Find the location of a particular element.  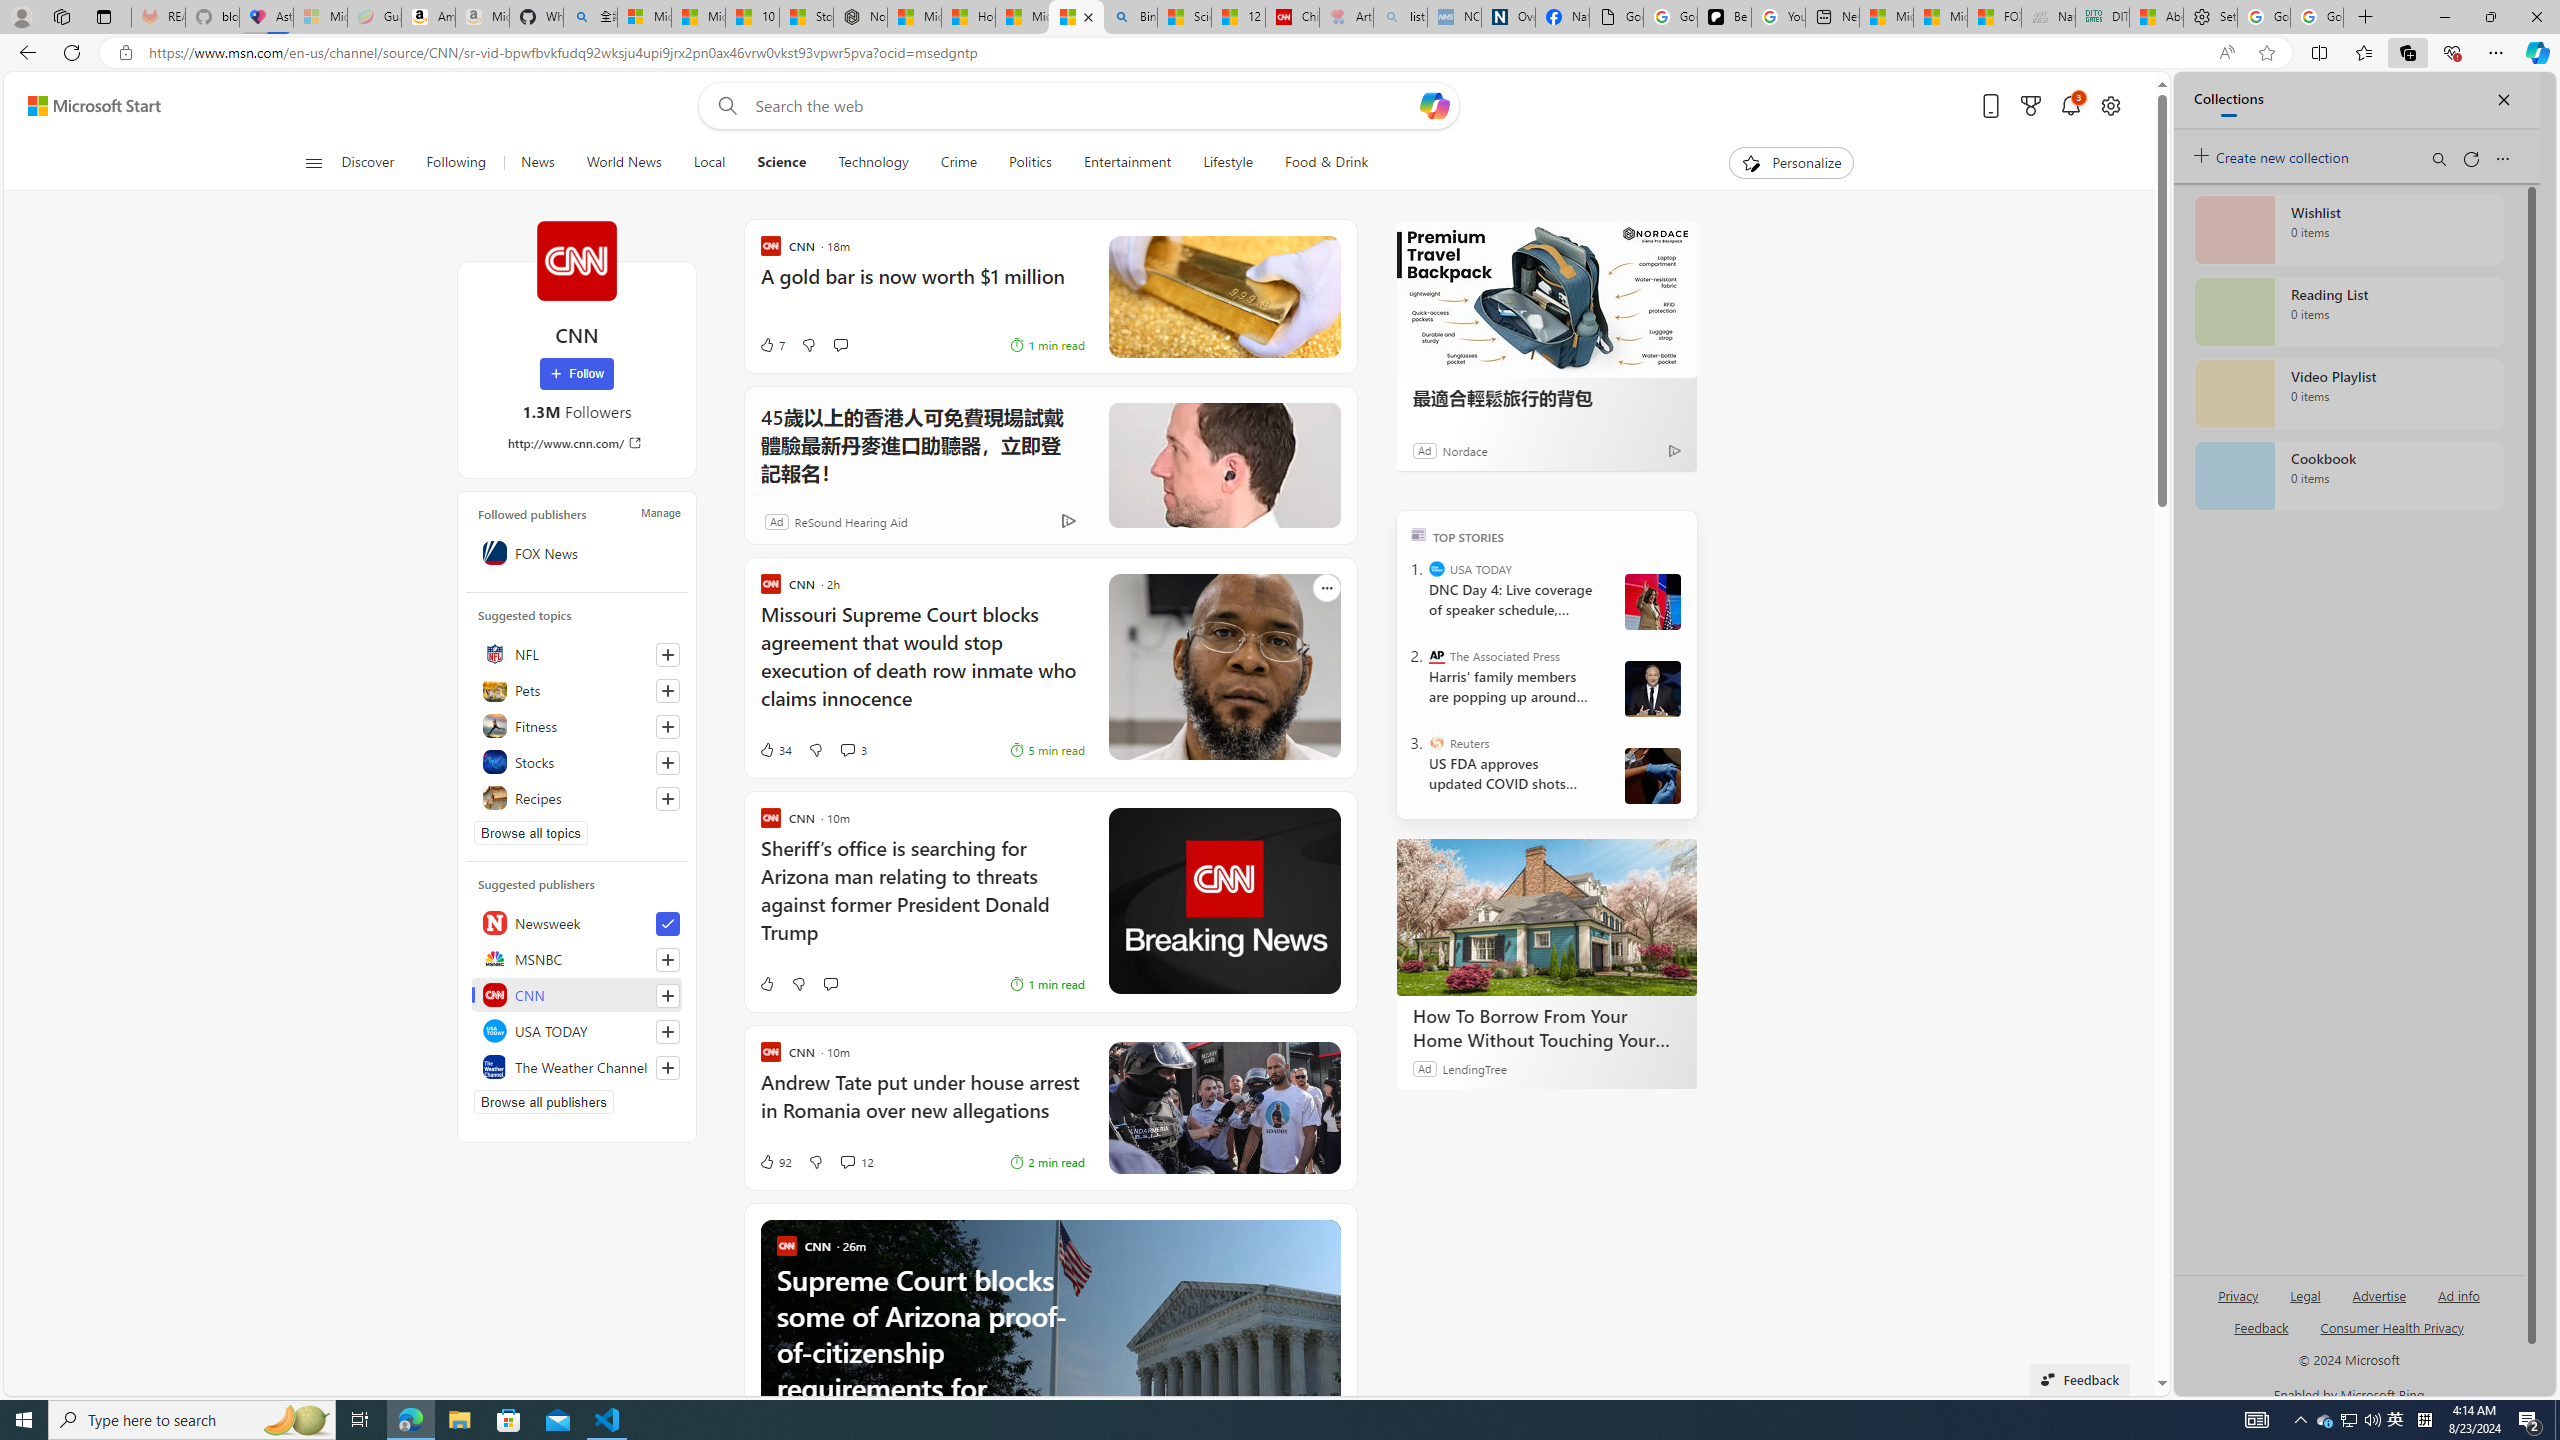

AutomationID: sb_feedback is located at coordinates (2261, 1326).